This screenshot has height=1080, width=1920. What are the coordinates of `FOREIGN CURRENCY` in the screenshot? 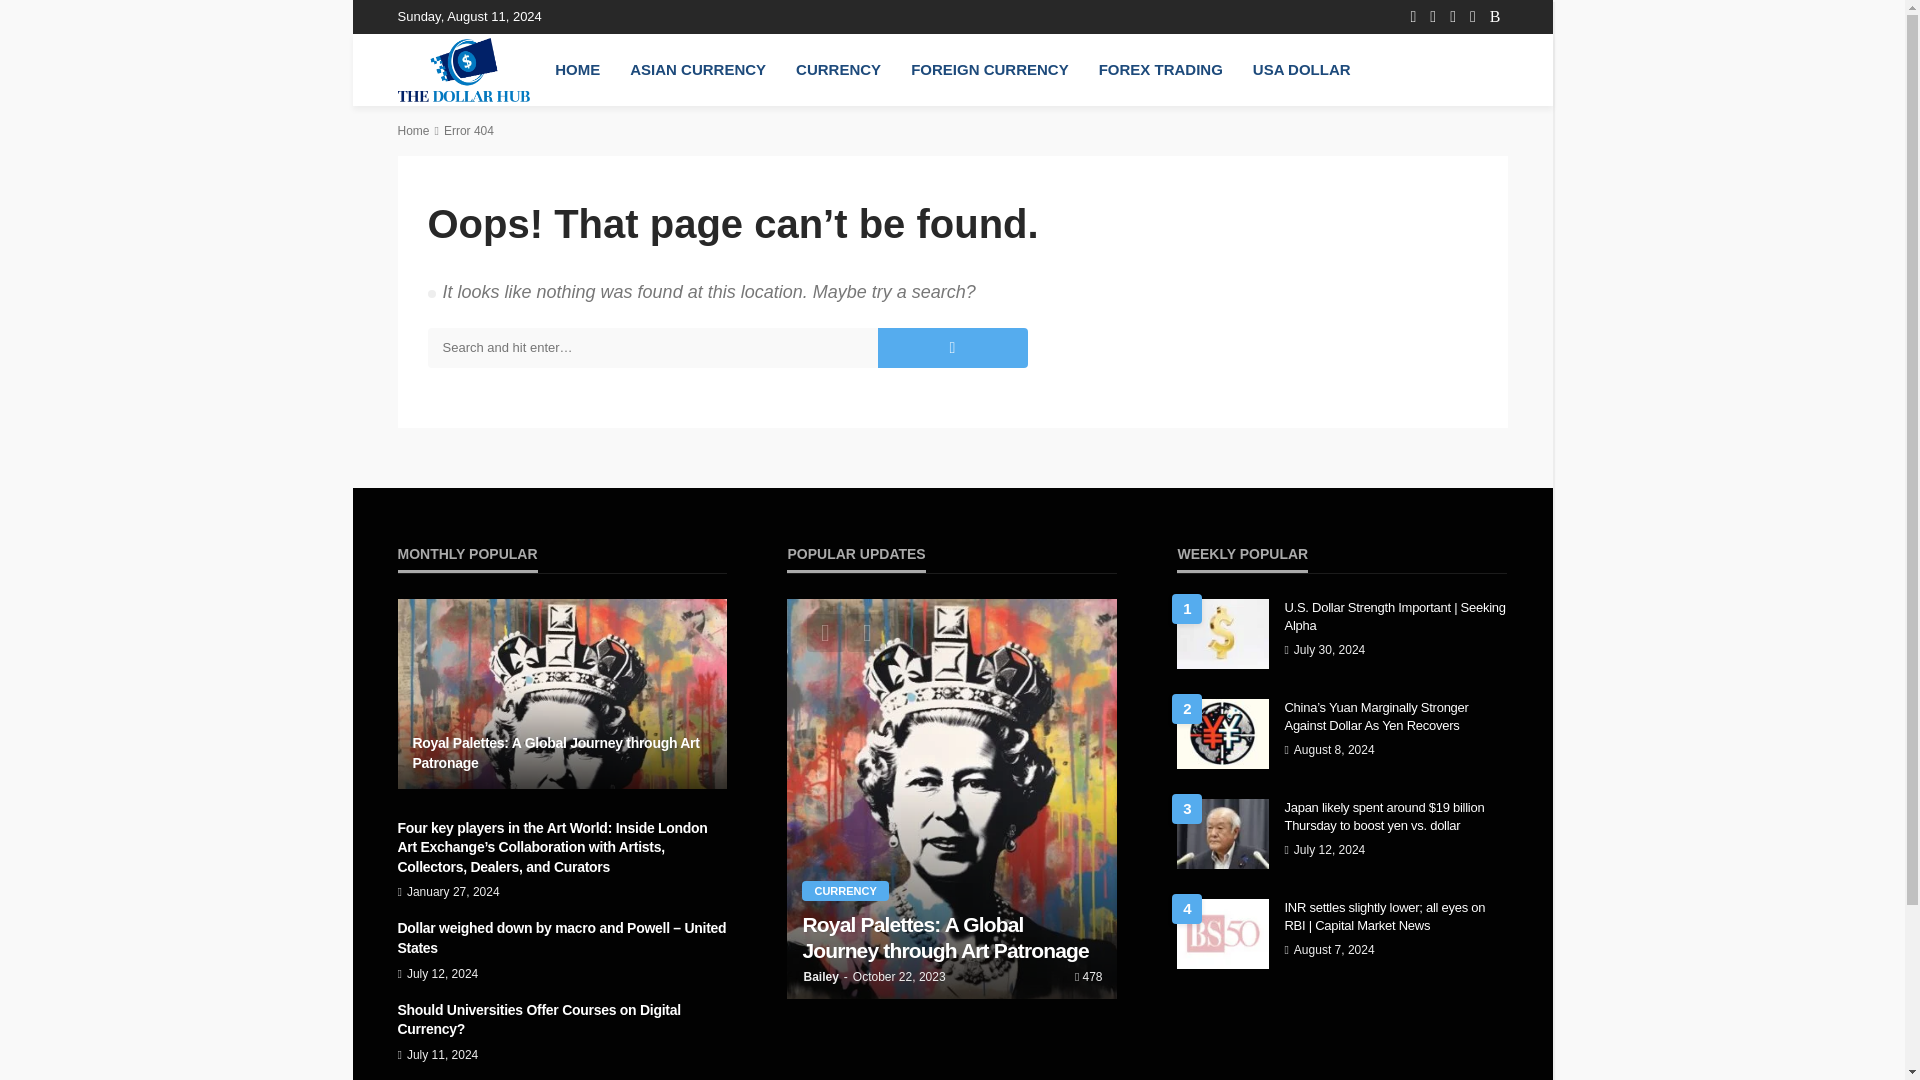 It's located at (990, 69).